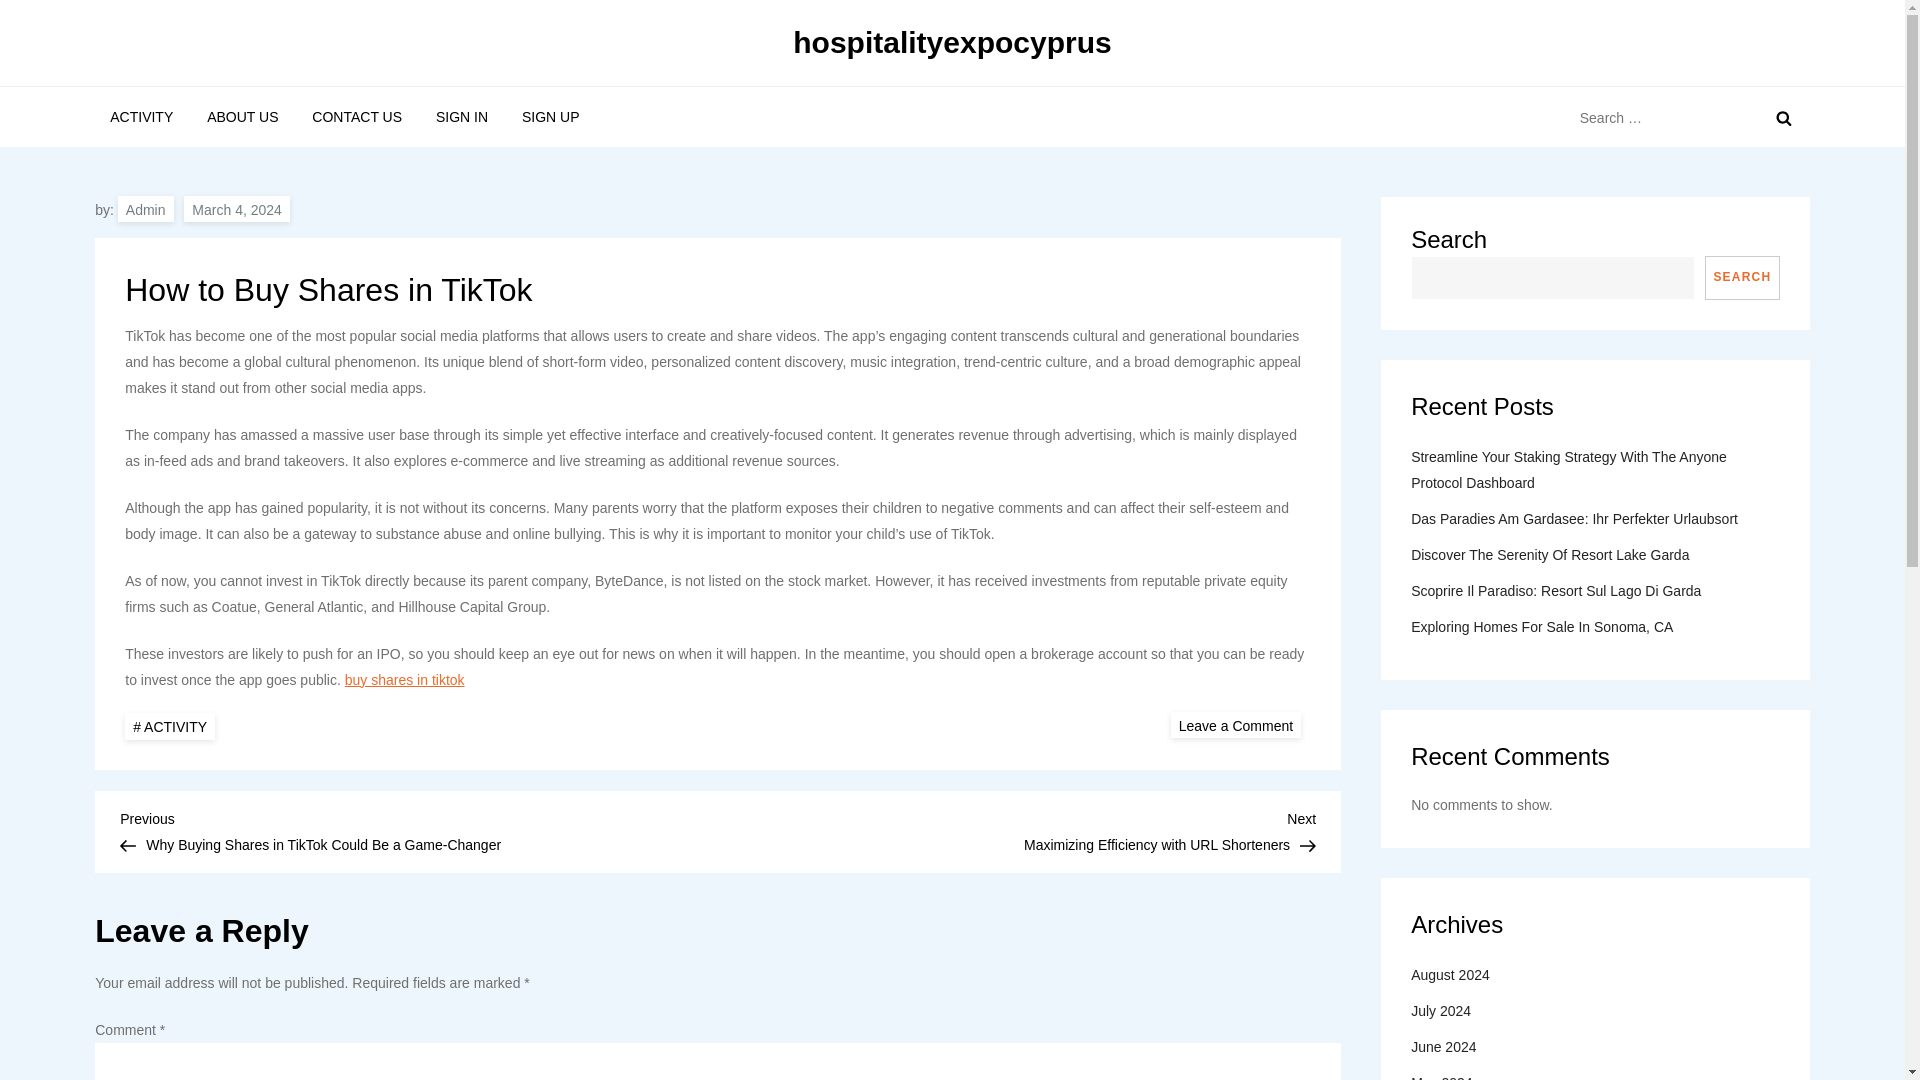  Describe the element at coordinates (952, 42) in the screenshot. I see `hospitalityexpocyprus` at that location.